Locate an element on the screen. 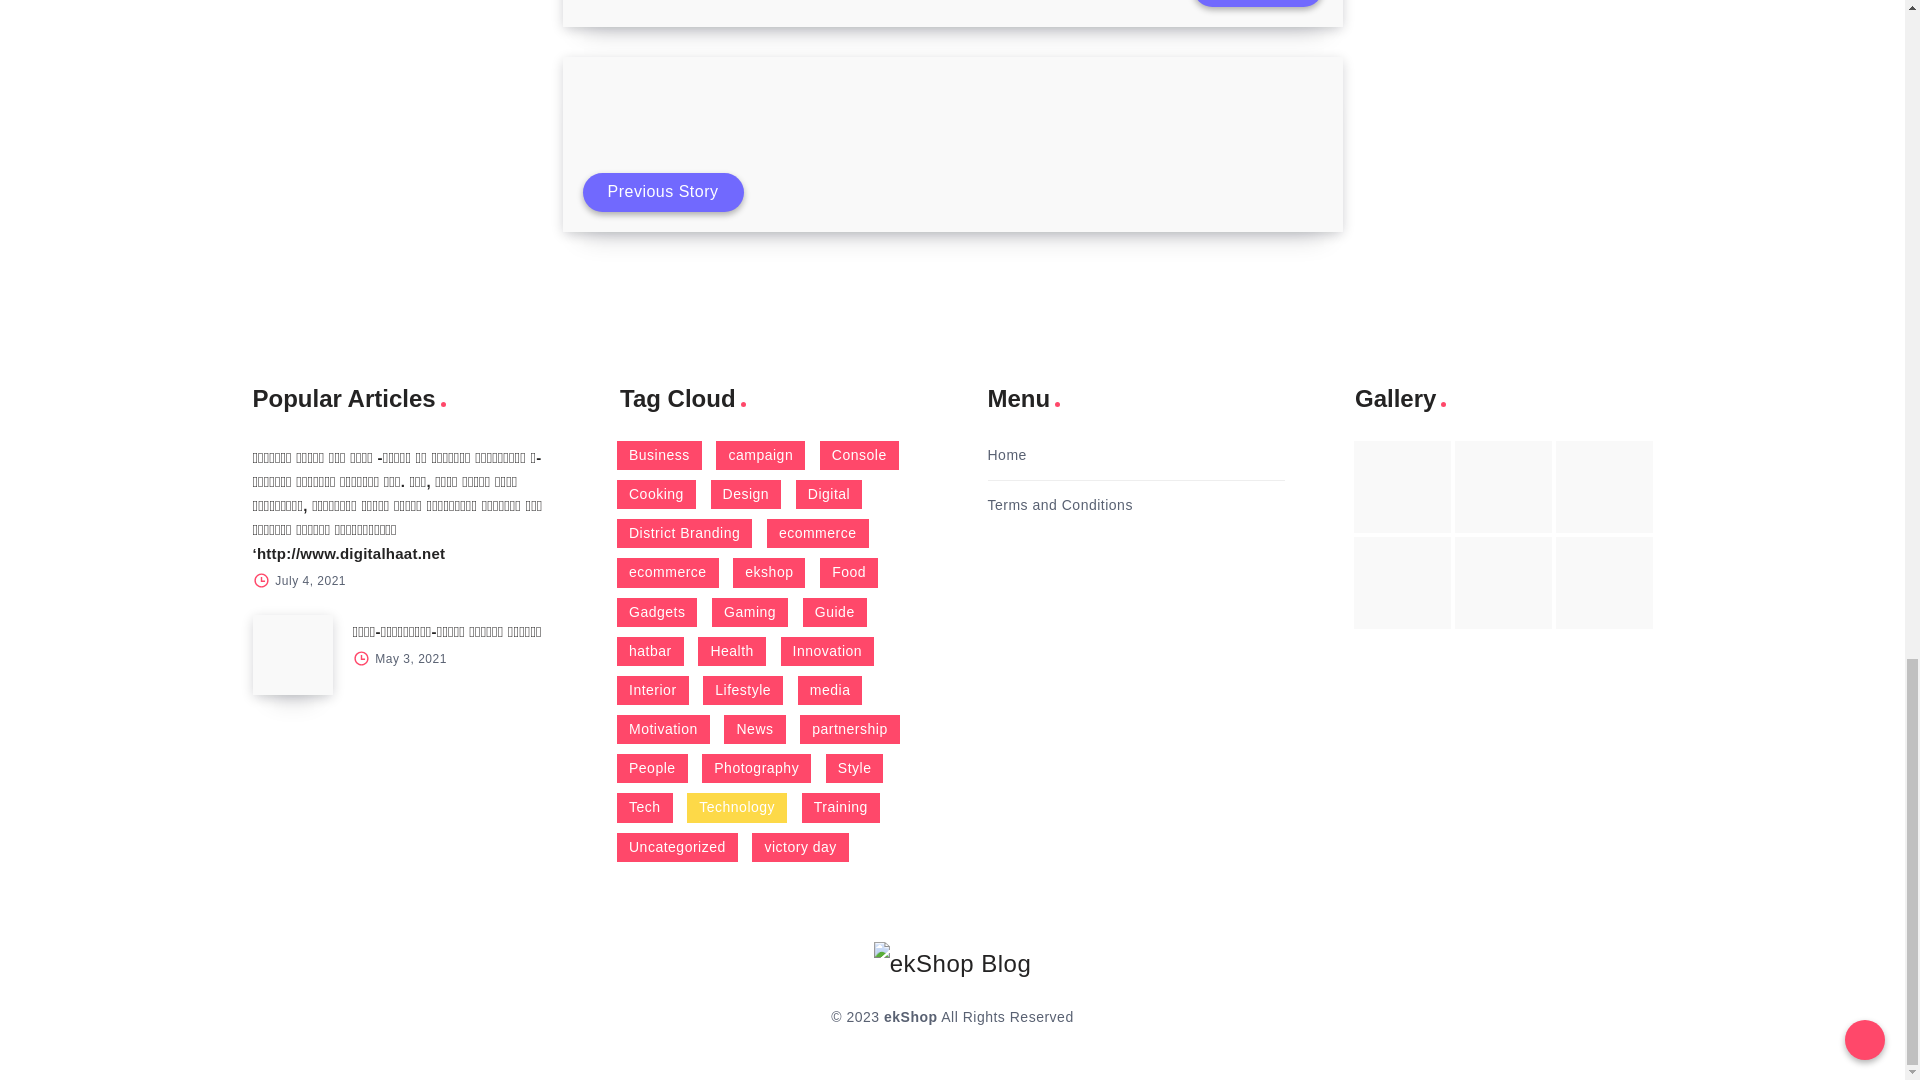 The image size is (1920, 1080). Design is located at coordinates (746, 494).